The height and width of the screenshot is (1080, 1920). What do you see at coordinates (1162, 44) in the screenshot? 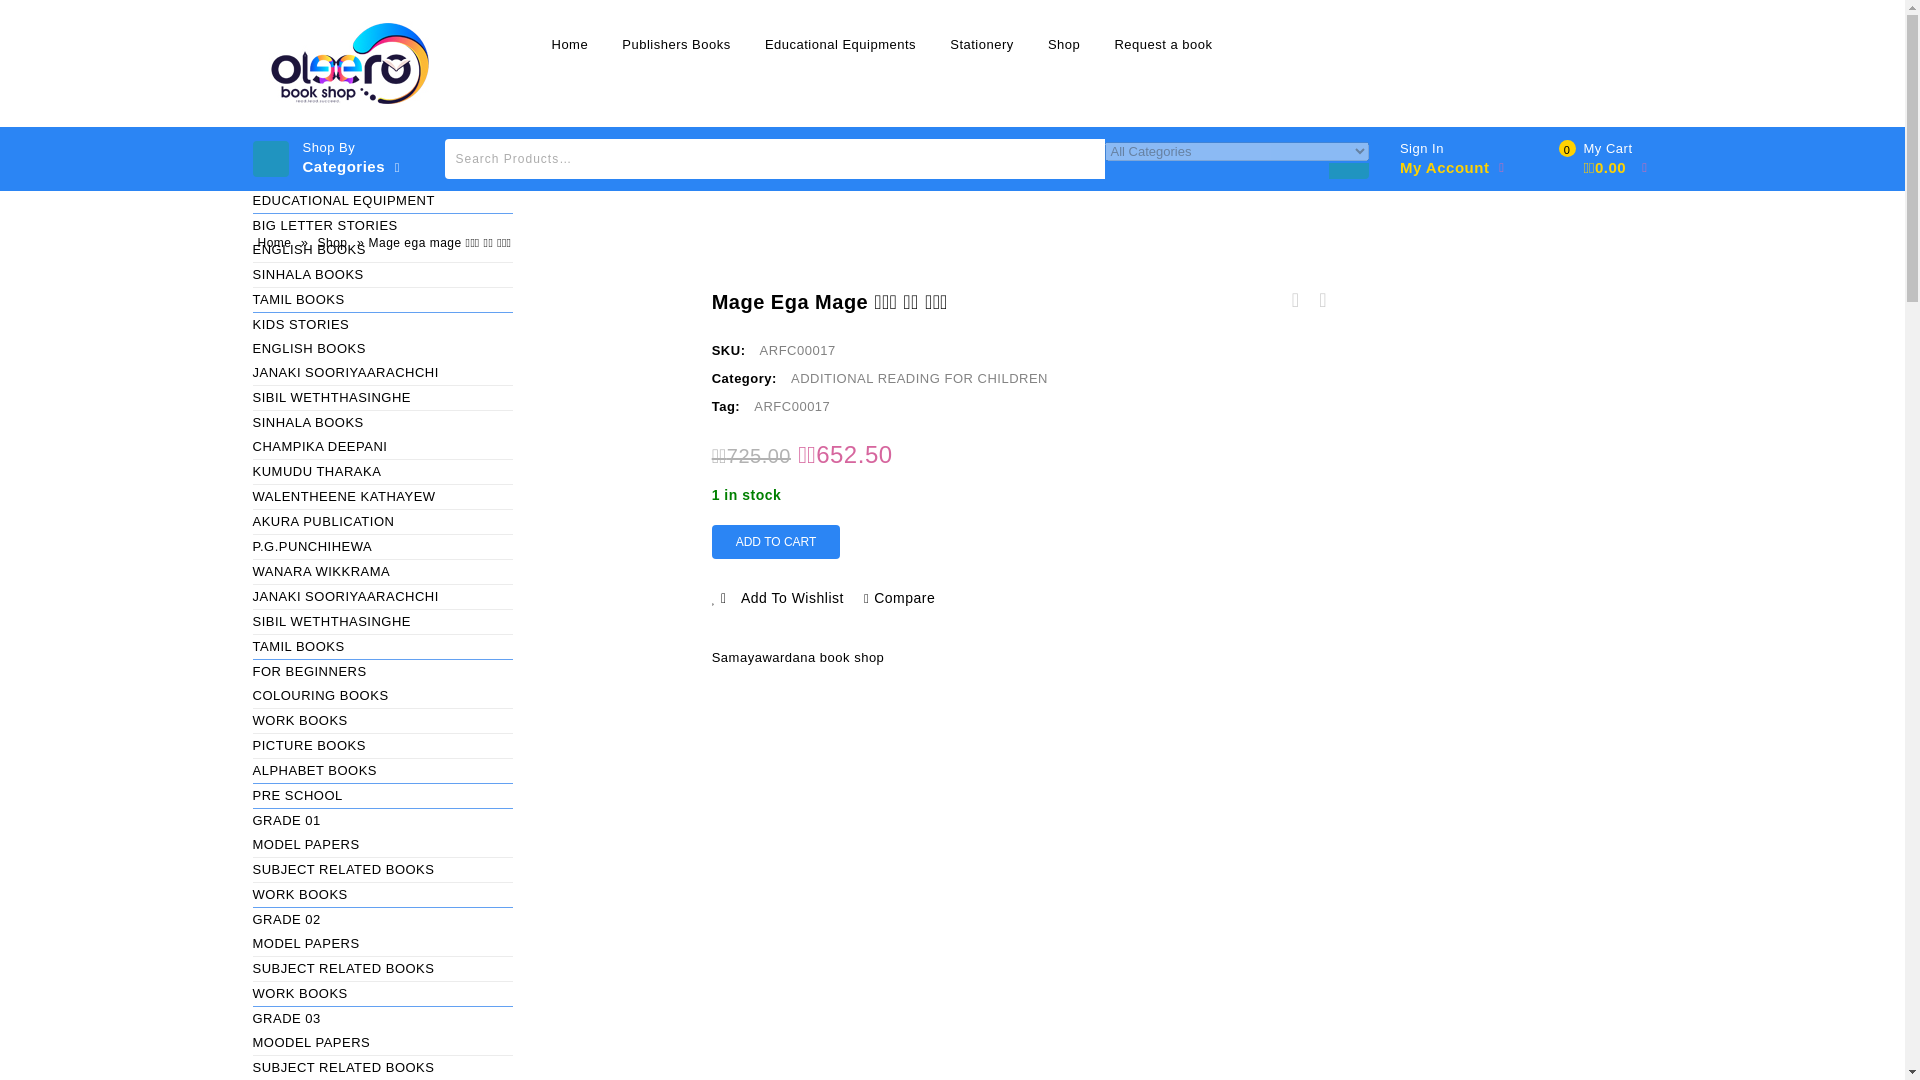
I see `Request a book` at bounding box center [1162, 44].